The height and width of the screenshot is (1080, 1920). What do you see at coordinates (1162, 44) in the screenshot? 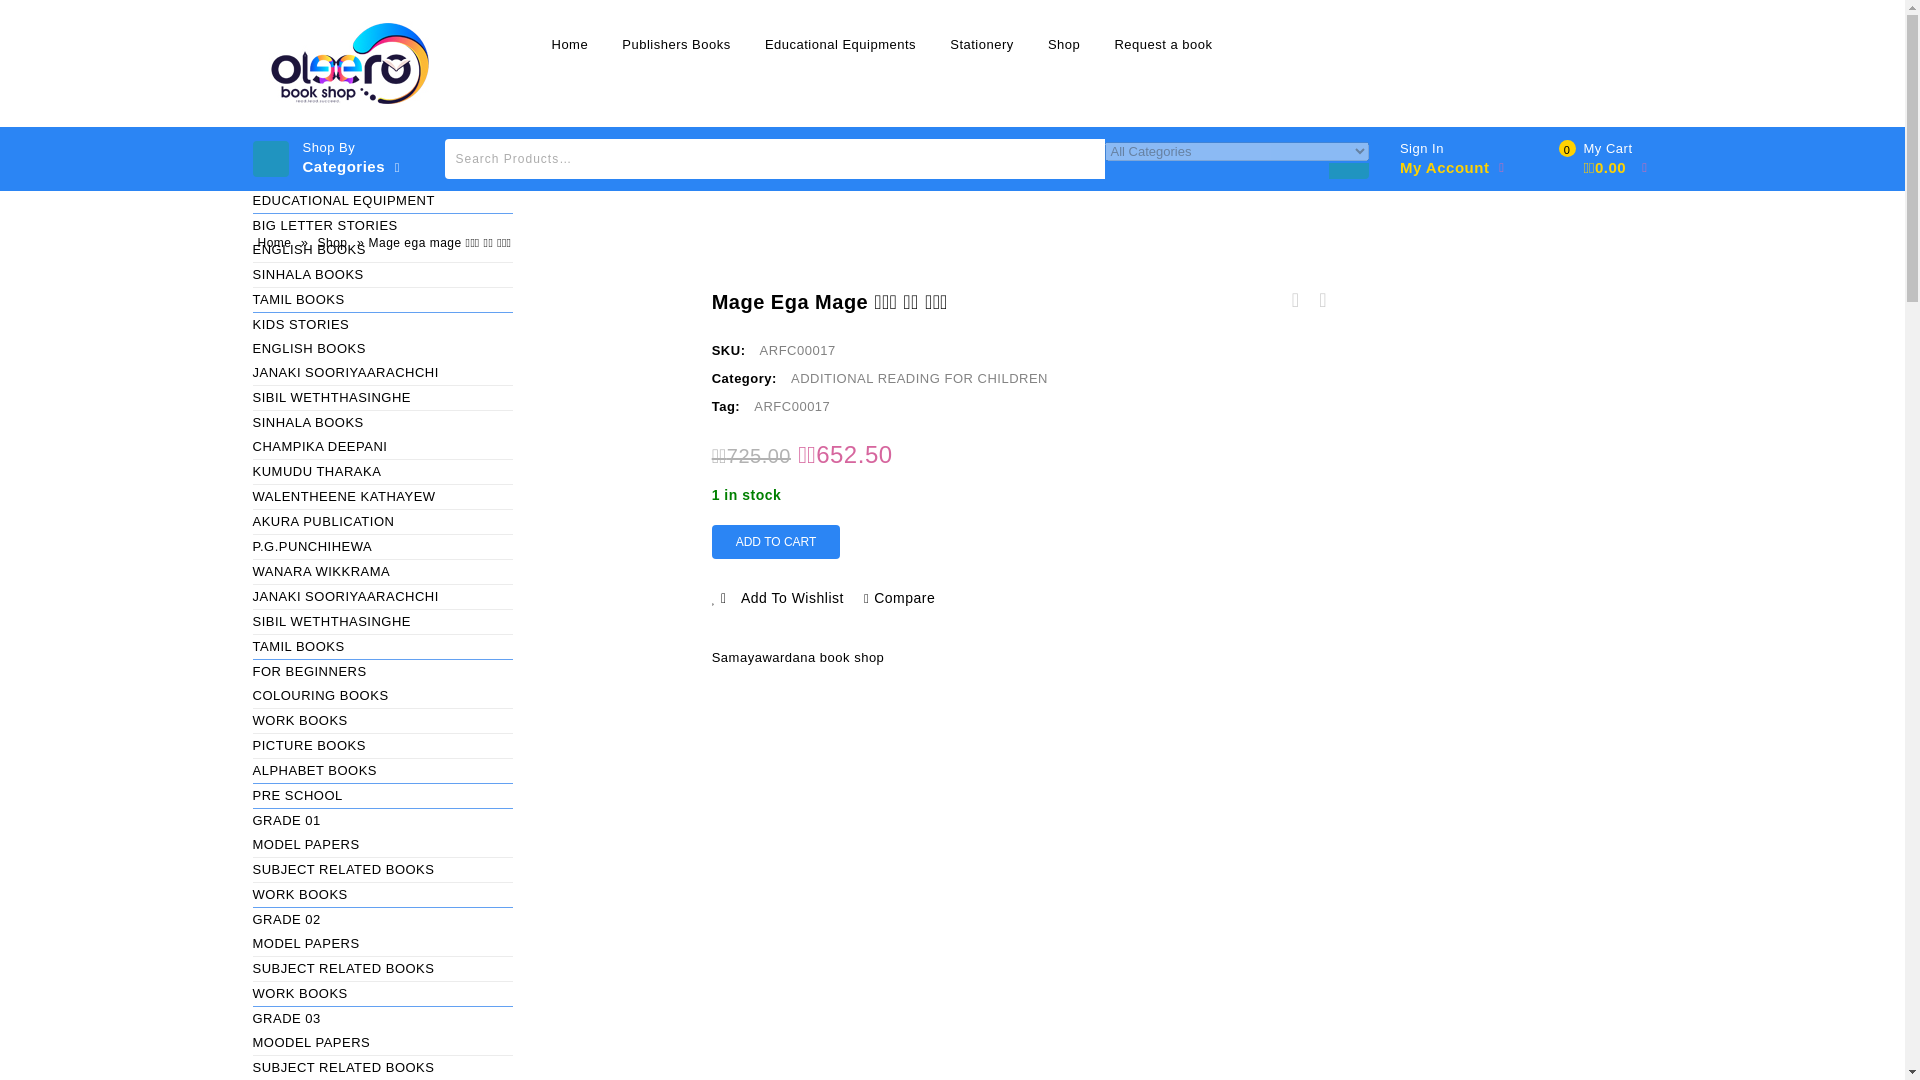
I see `Request a book` at bounding box center [1162, 44].